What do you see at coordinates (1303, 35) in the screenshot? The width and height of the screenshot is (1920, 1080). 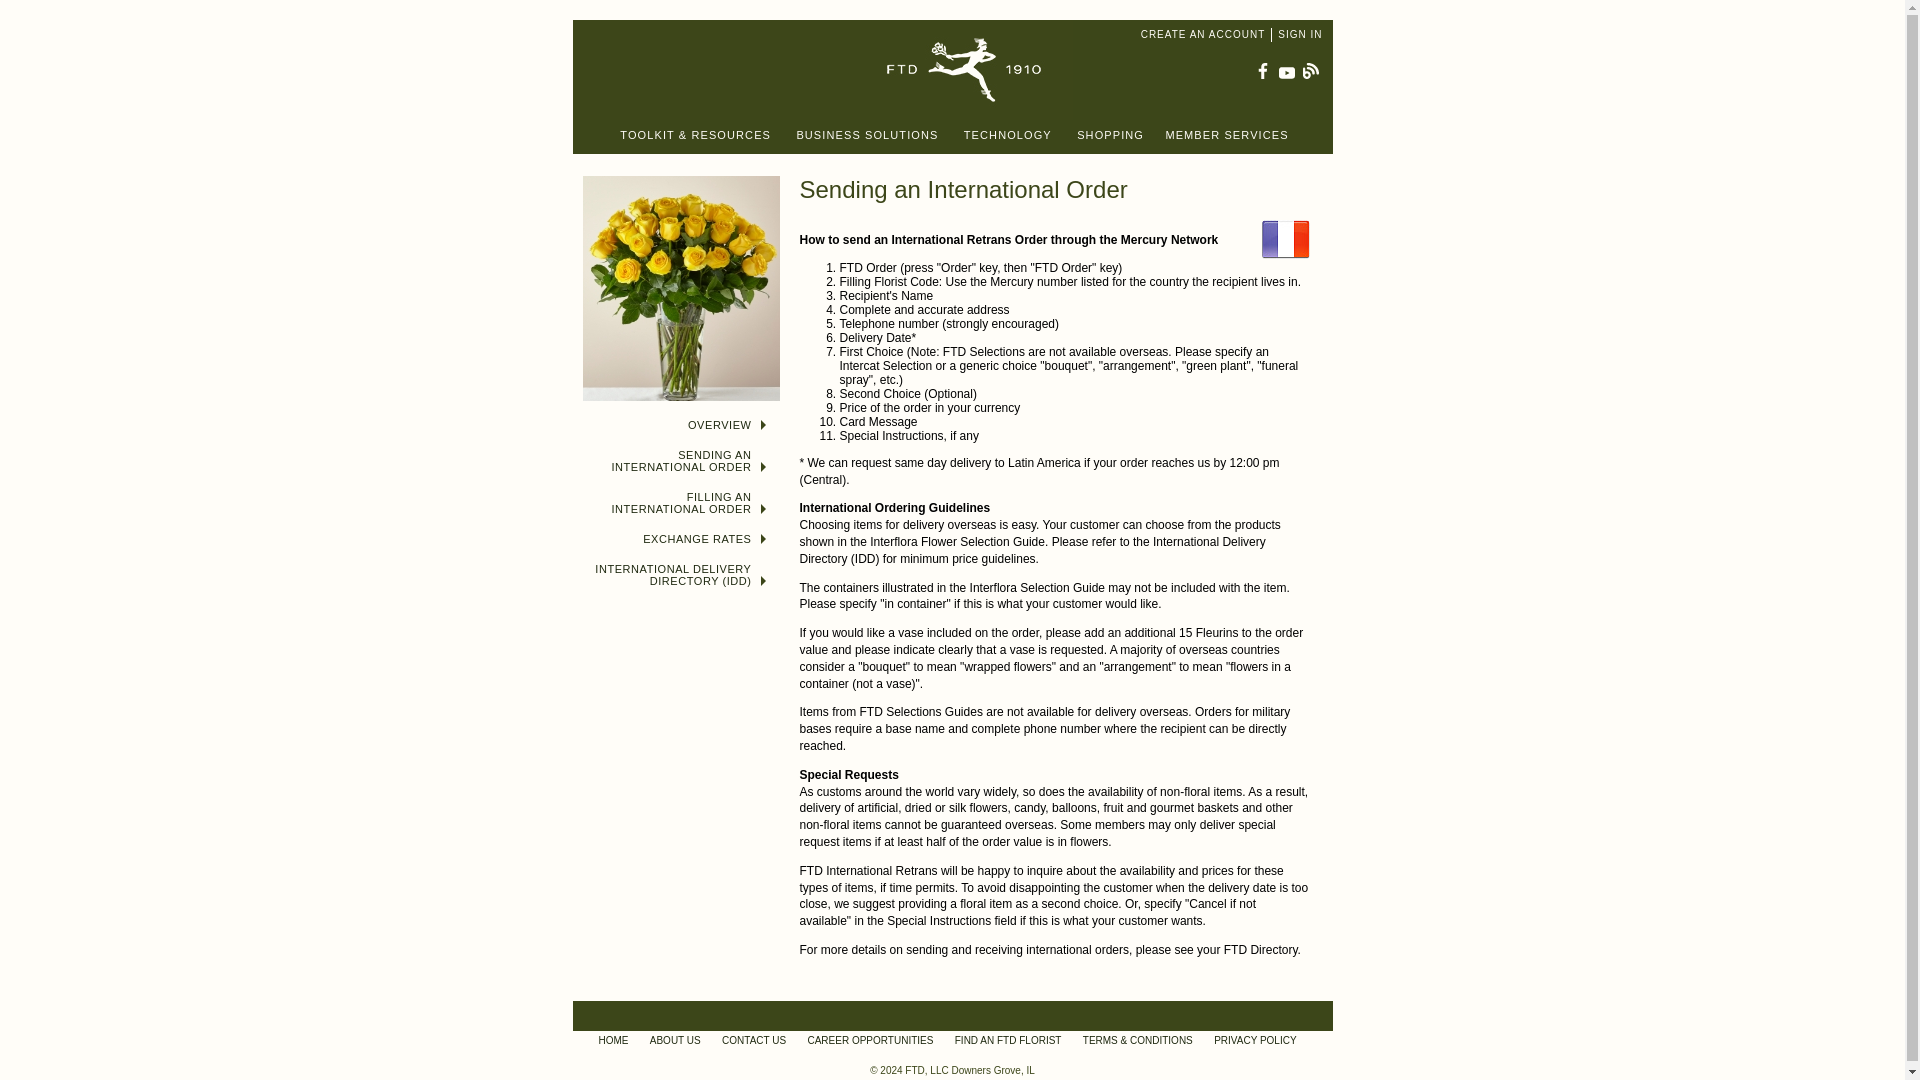 I see `SIGN IN` at bounding box center [1303, 35].